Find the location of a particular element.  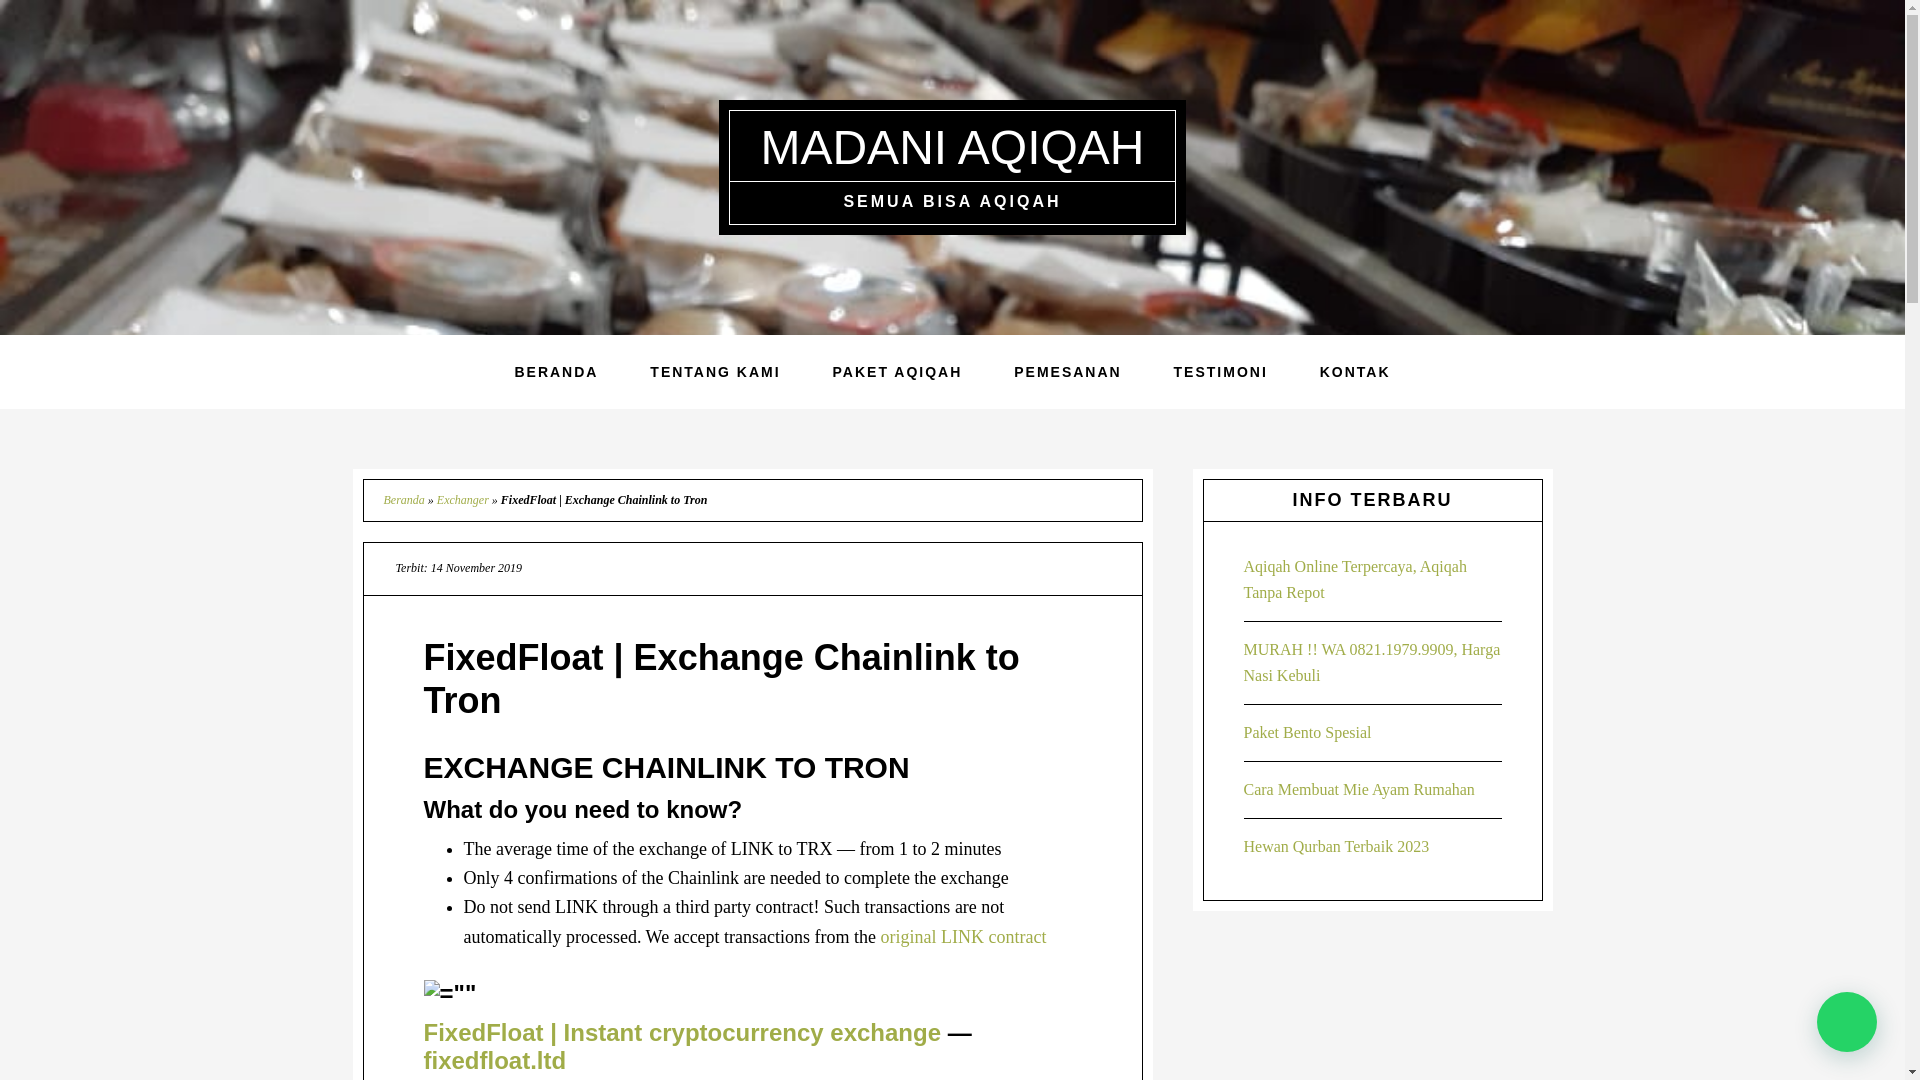

MURAH !! WA 0821.1979.9909, Harga Nasi Kebuli is located at coordinates (1372, 662).